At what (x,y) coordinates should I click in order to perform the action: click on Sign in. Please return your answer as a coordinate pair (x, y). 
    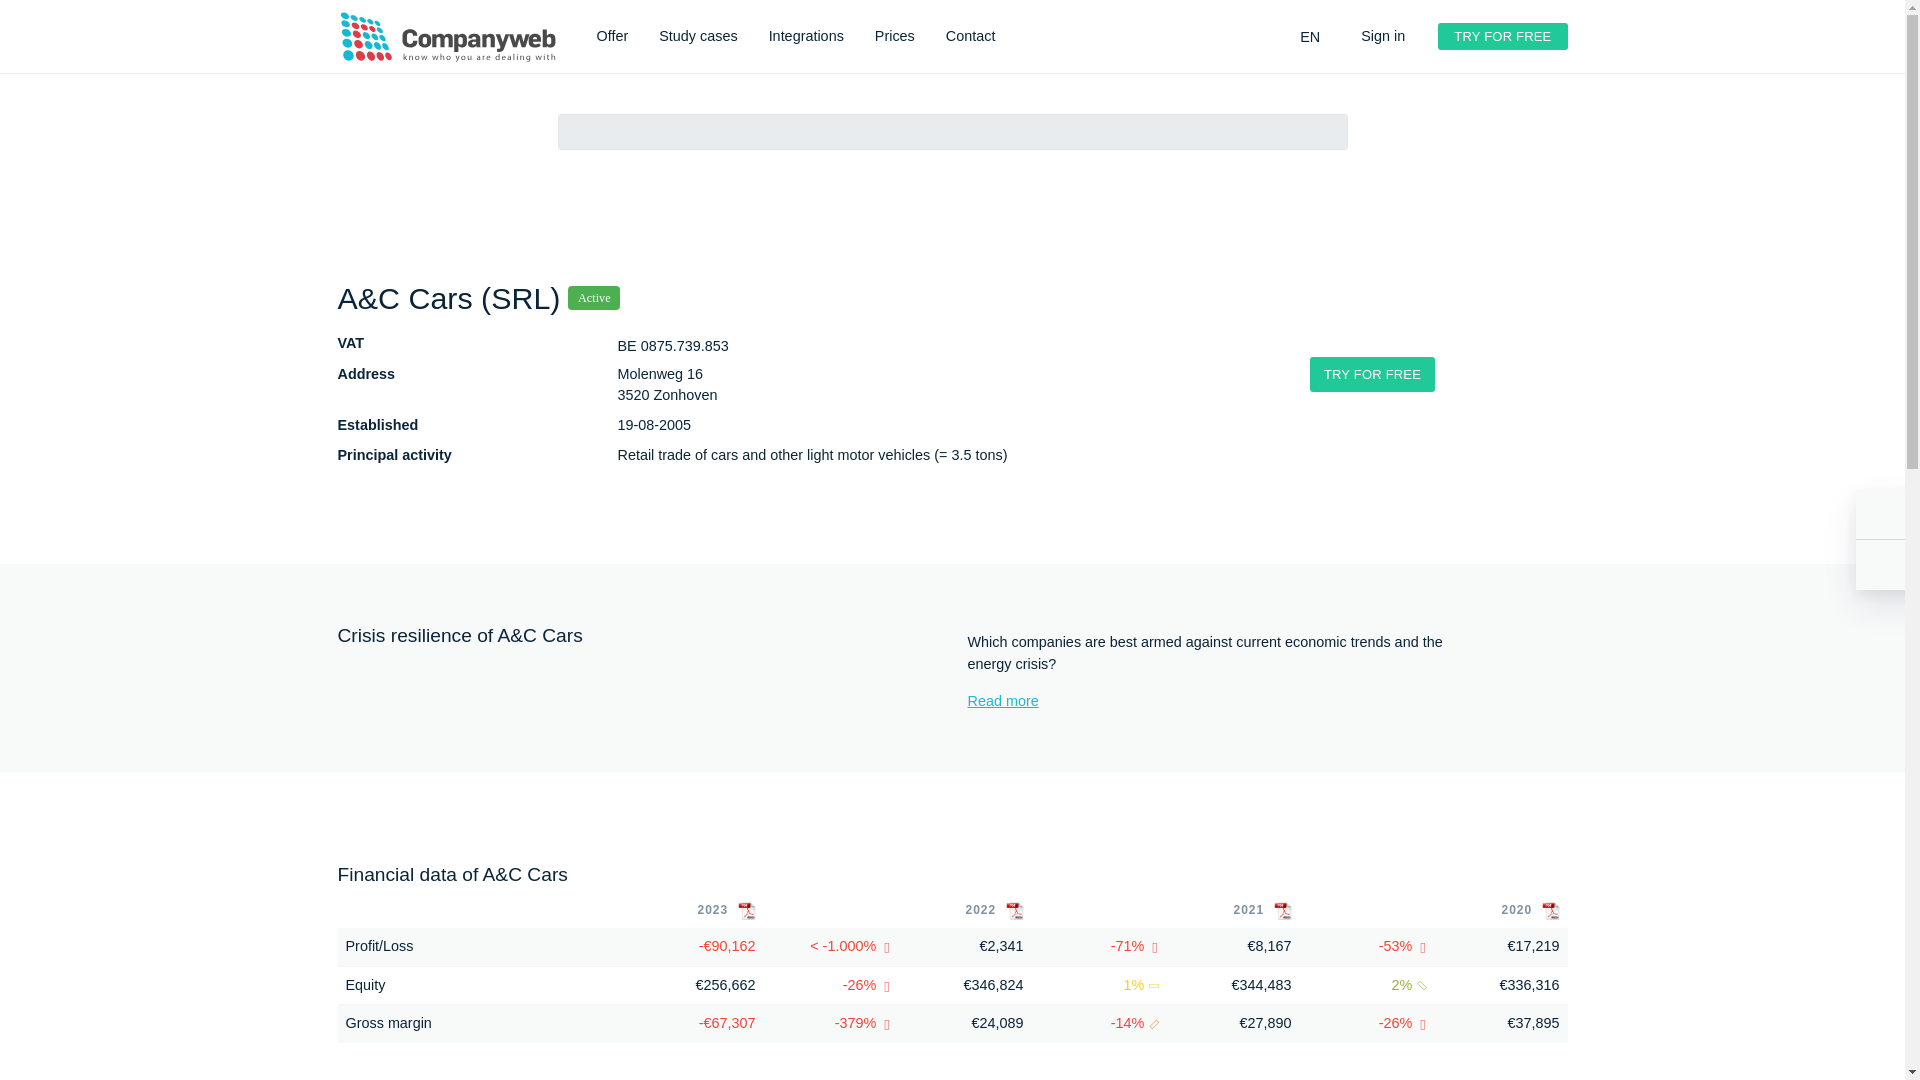
    Looking at the image, I should click on (1379, 37).